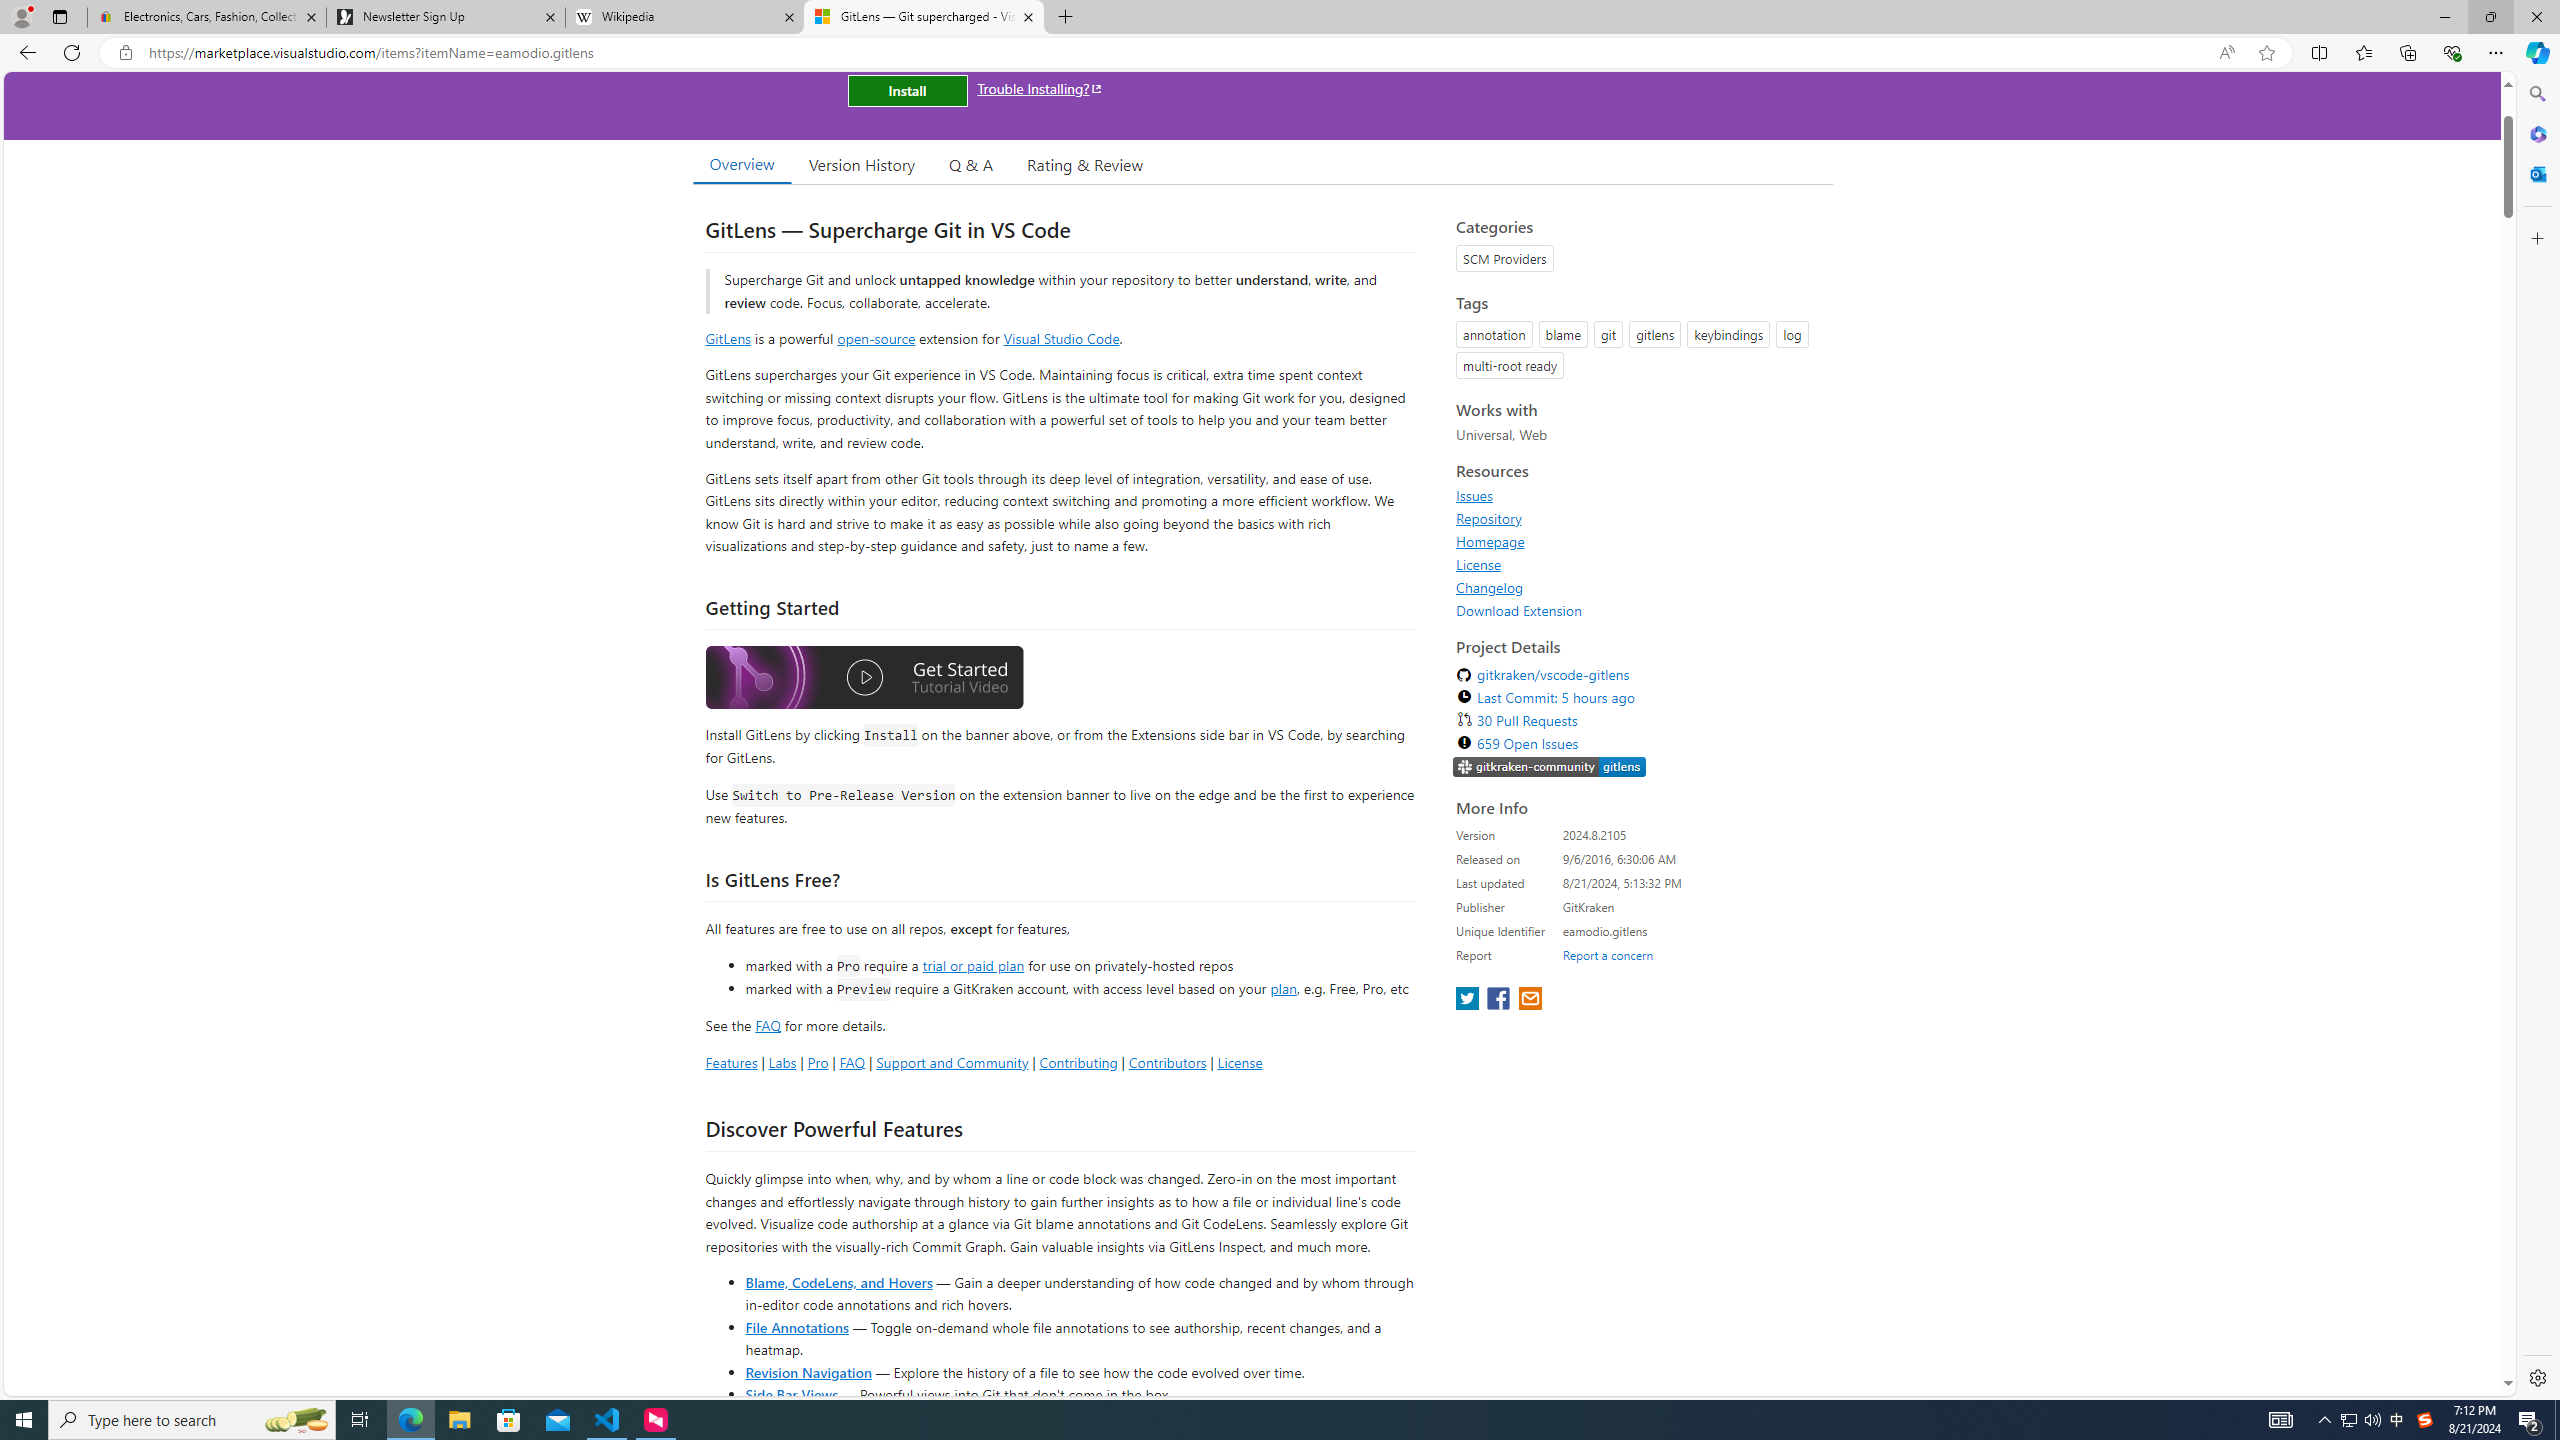 The image size is (2560, 1440). What do you see at coordinates (1283, 989) in the screenshot?
I see `plan` at bounding box center [1283, 989].